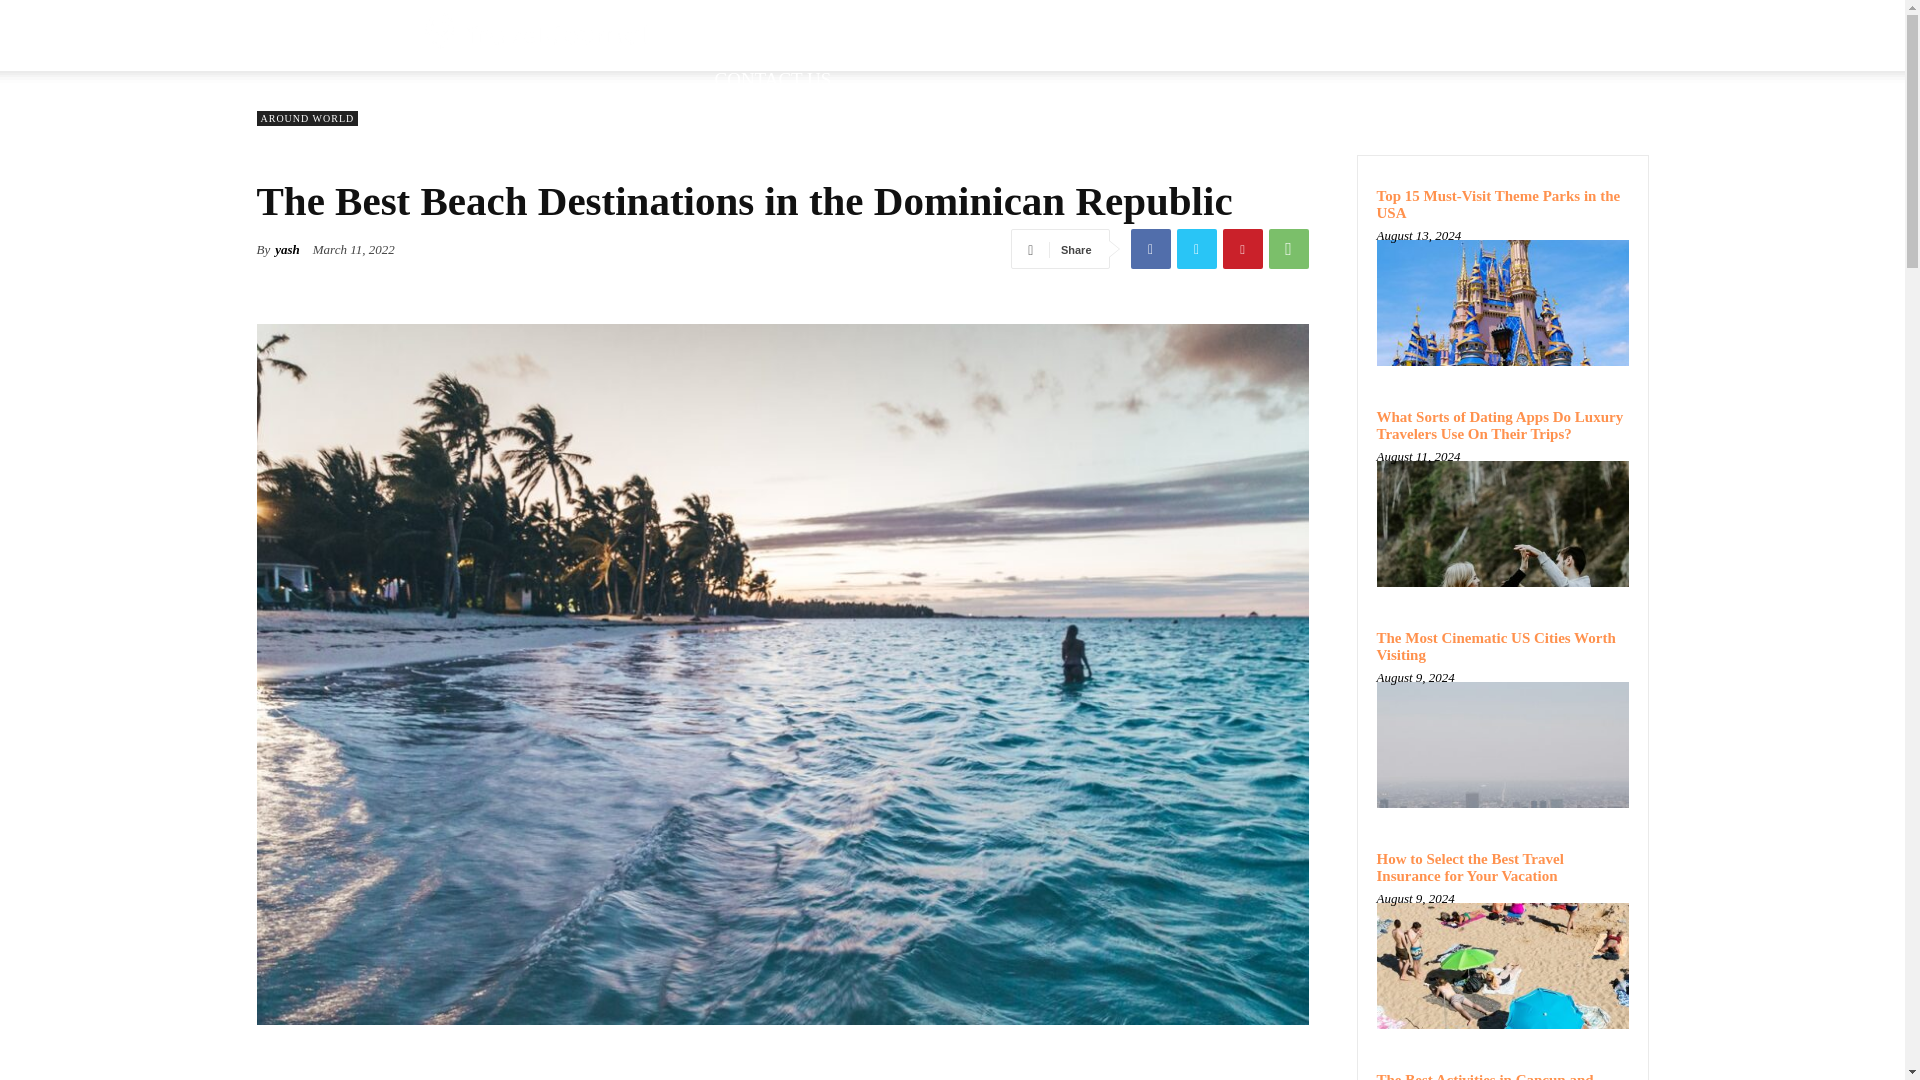 Image resolution: width=1920 pixels, height=1080 pixels. Describe the element at coordinates (1059, 26) in the screenshot. I see `TRAVEL` at that location.